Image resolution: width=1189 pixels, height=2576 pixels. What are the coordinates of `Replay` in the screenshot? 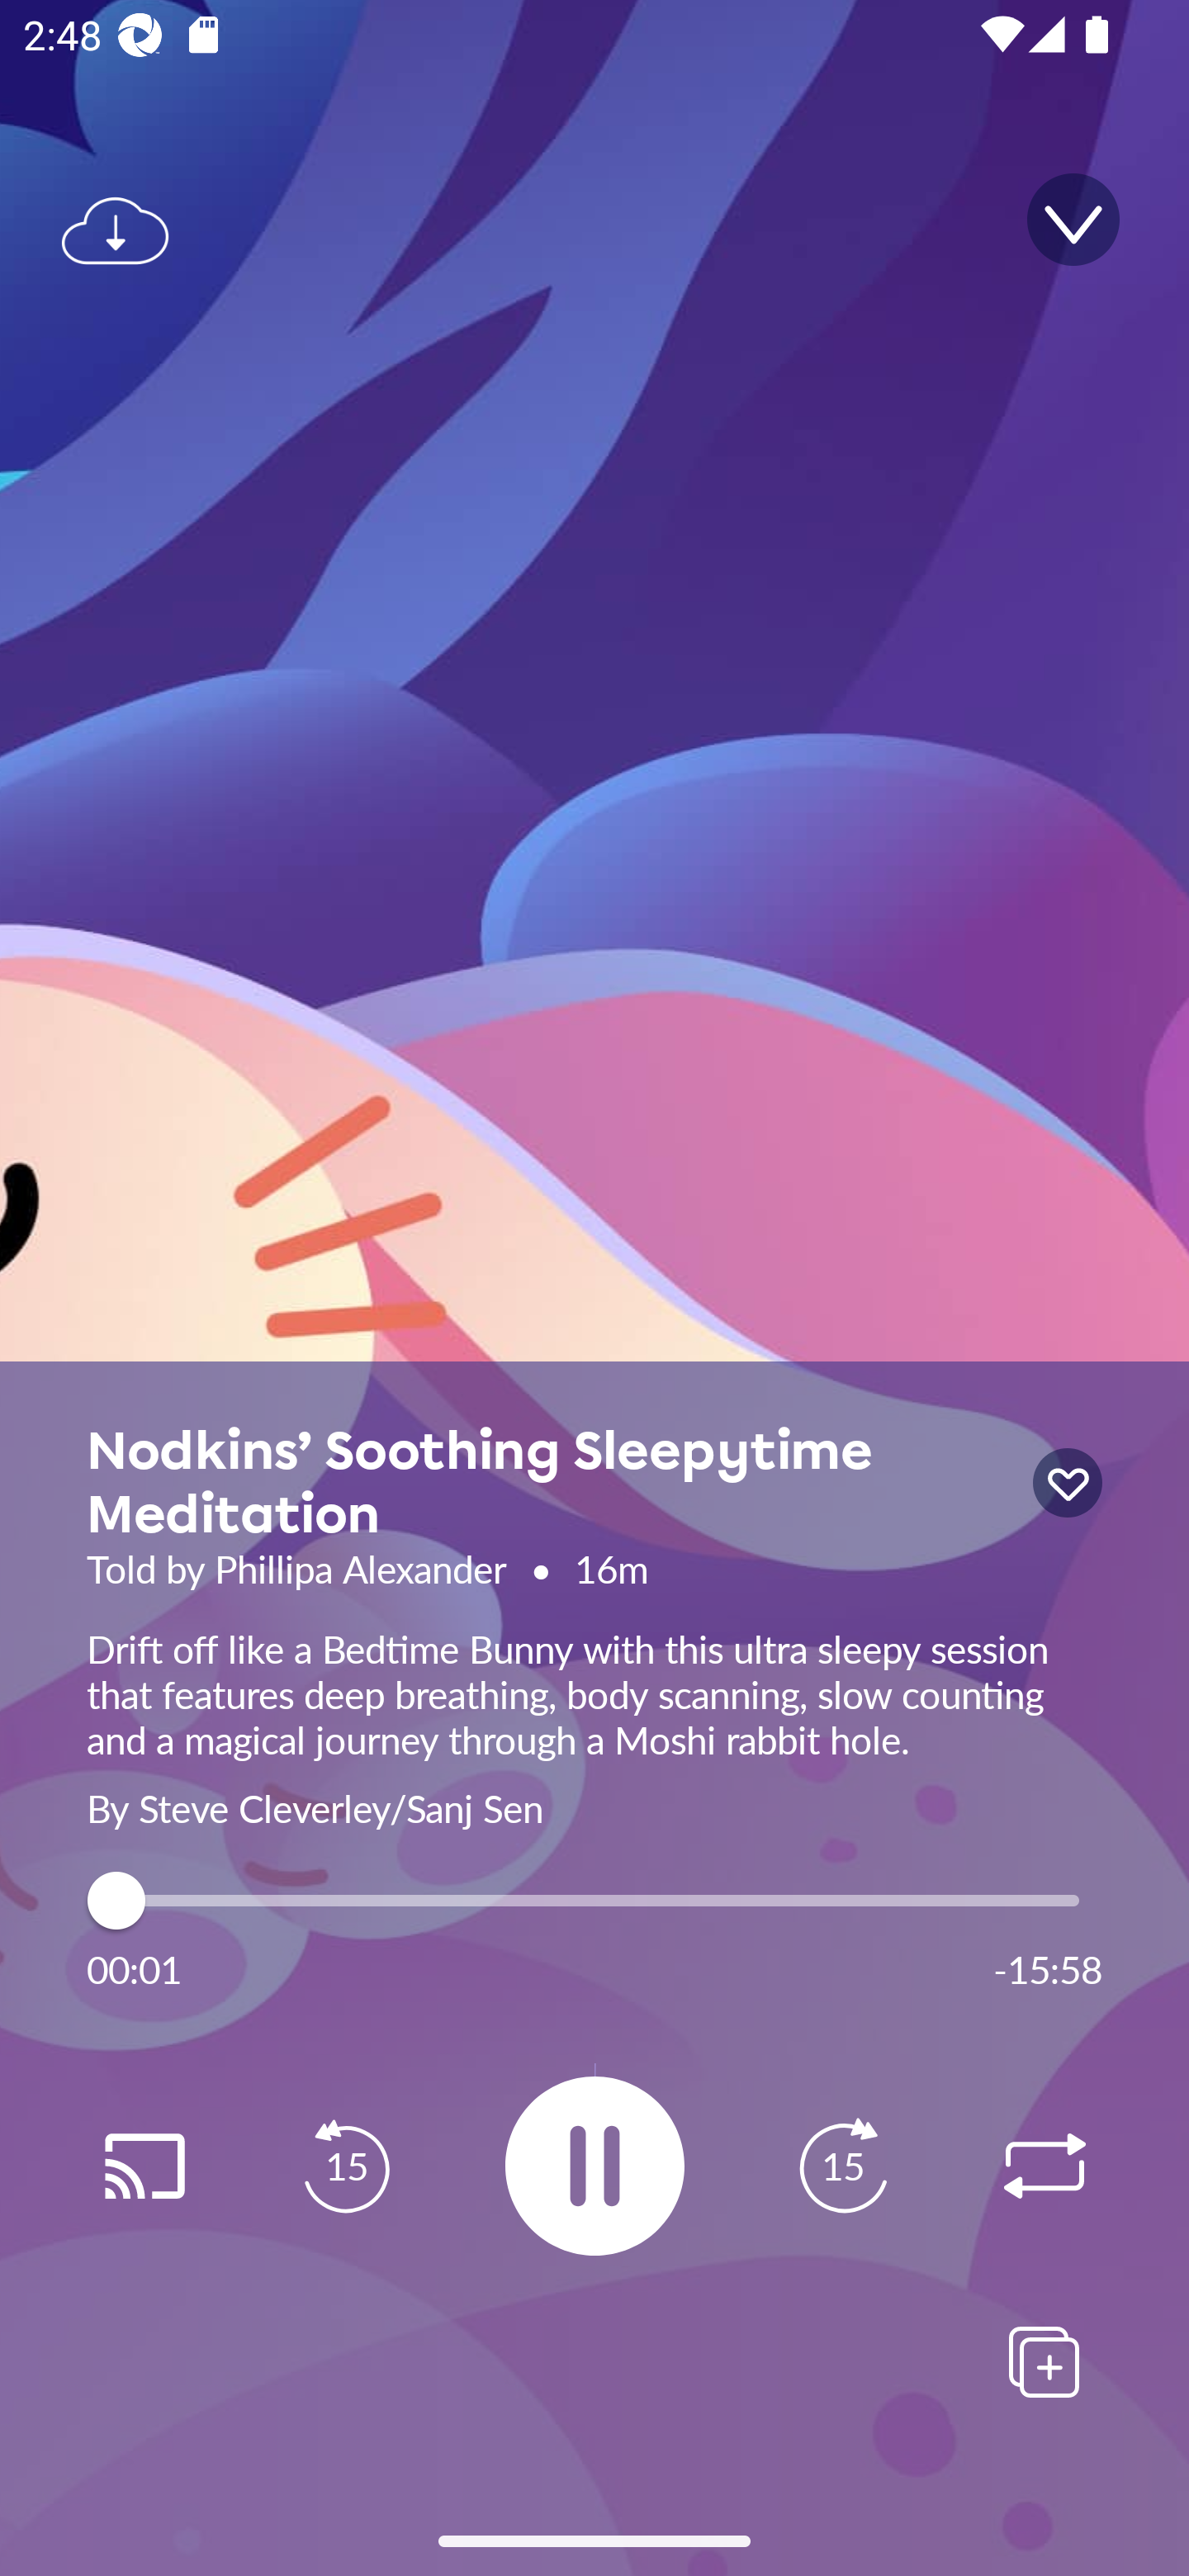 It's located at (1044, 2166).